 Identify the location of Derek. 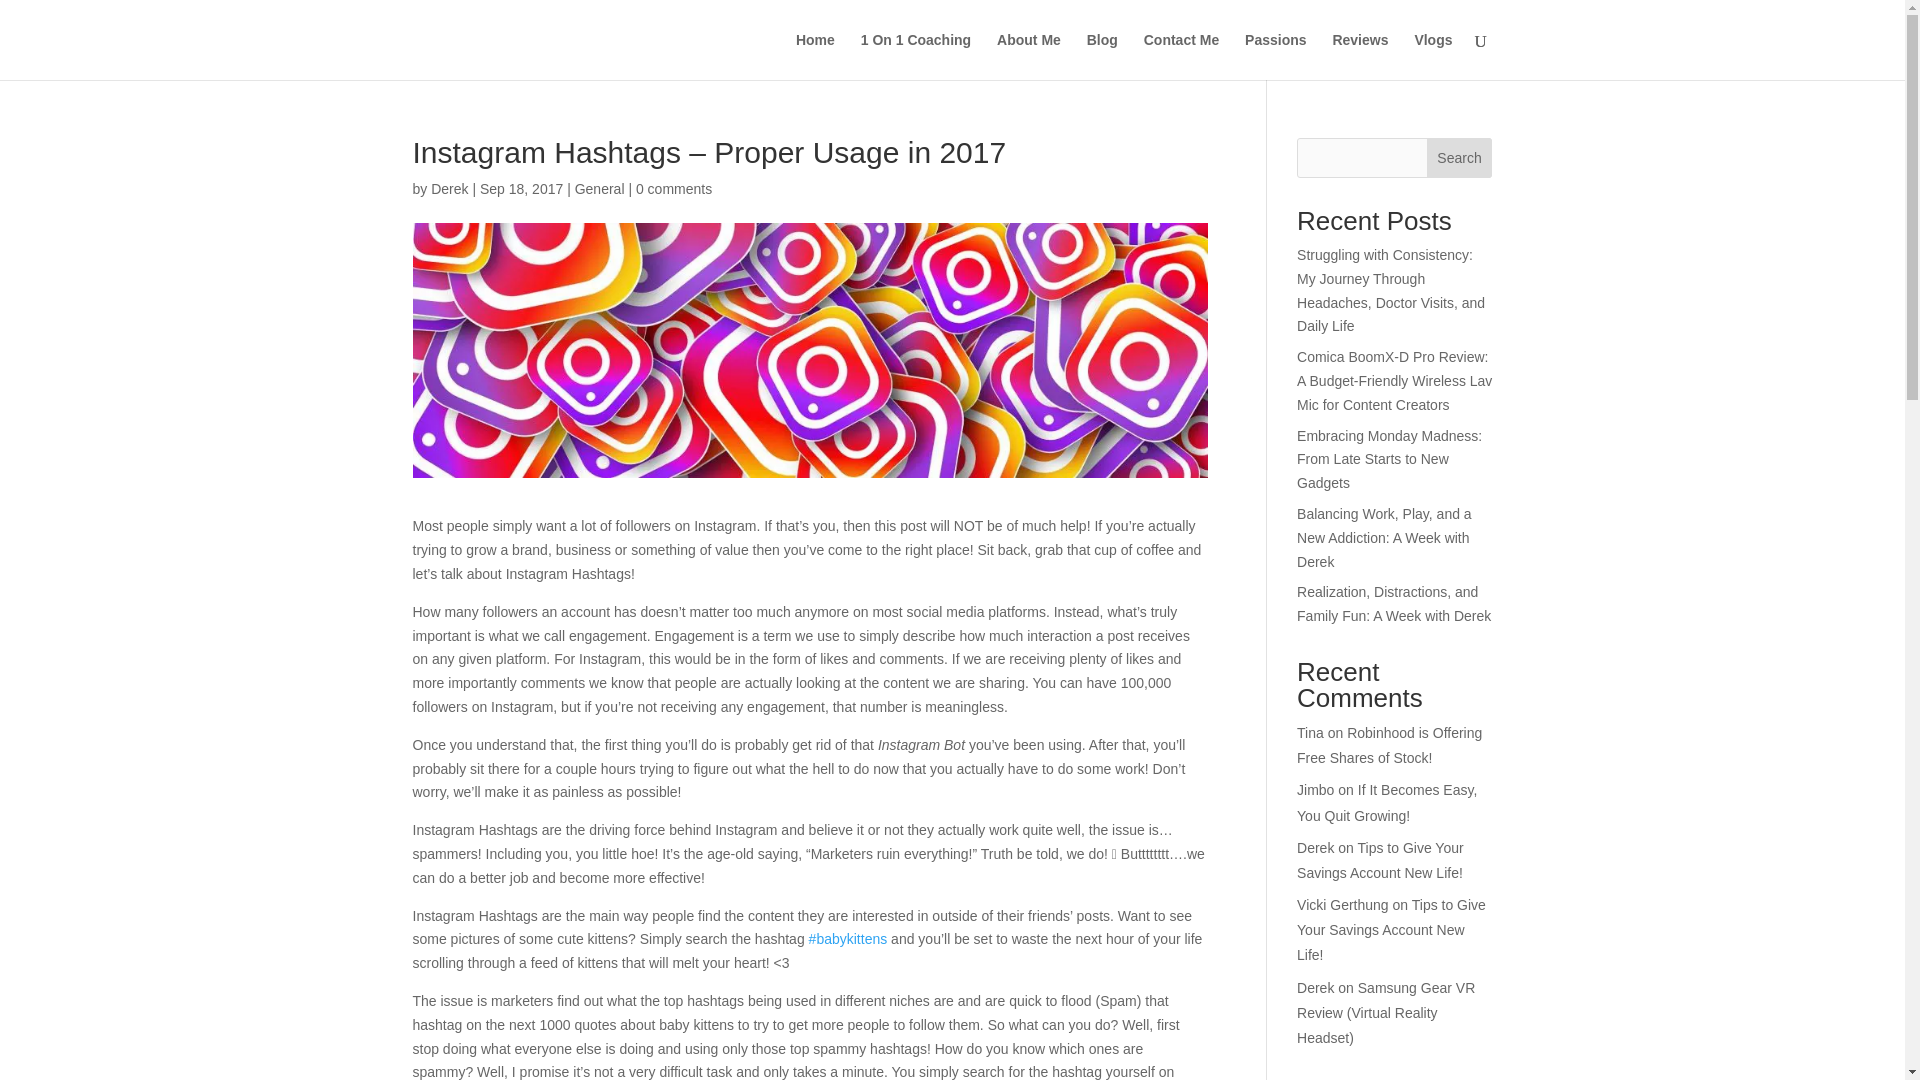
(1316, 848).